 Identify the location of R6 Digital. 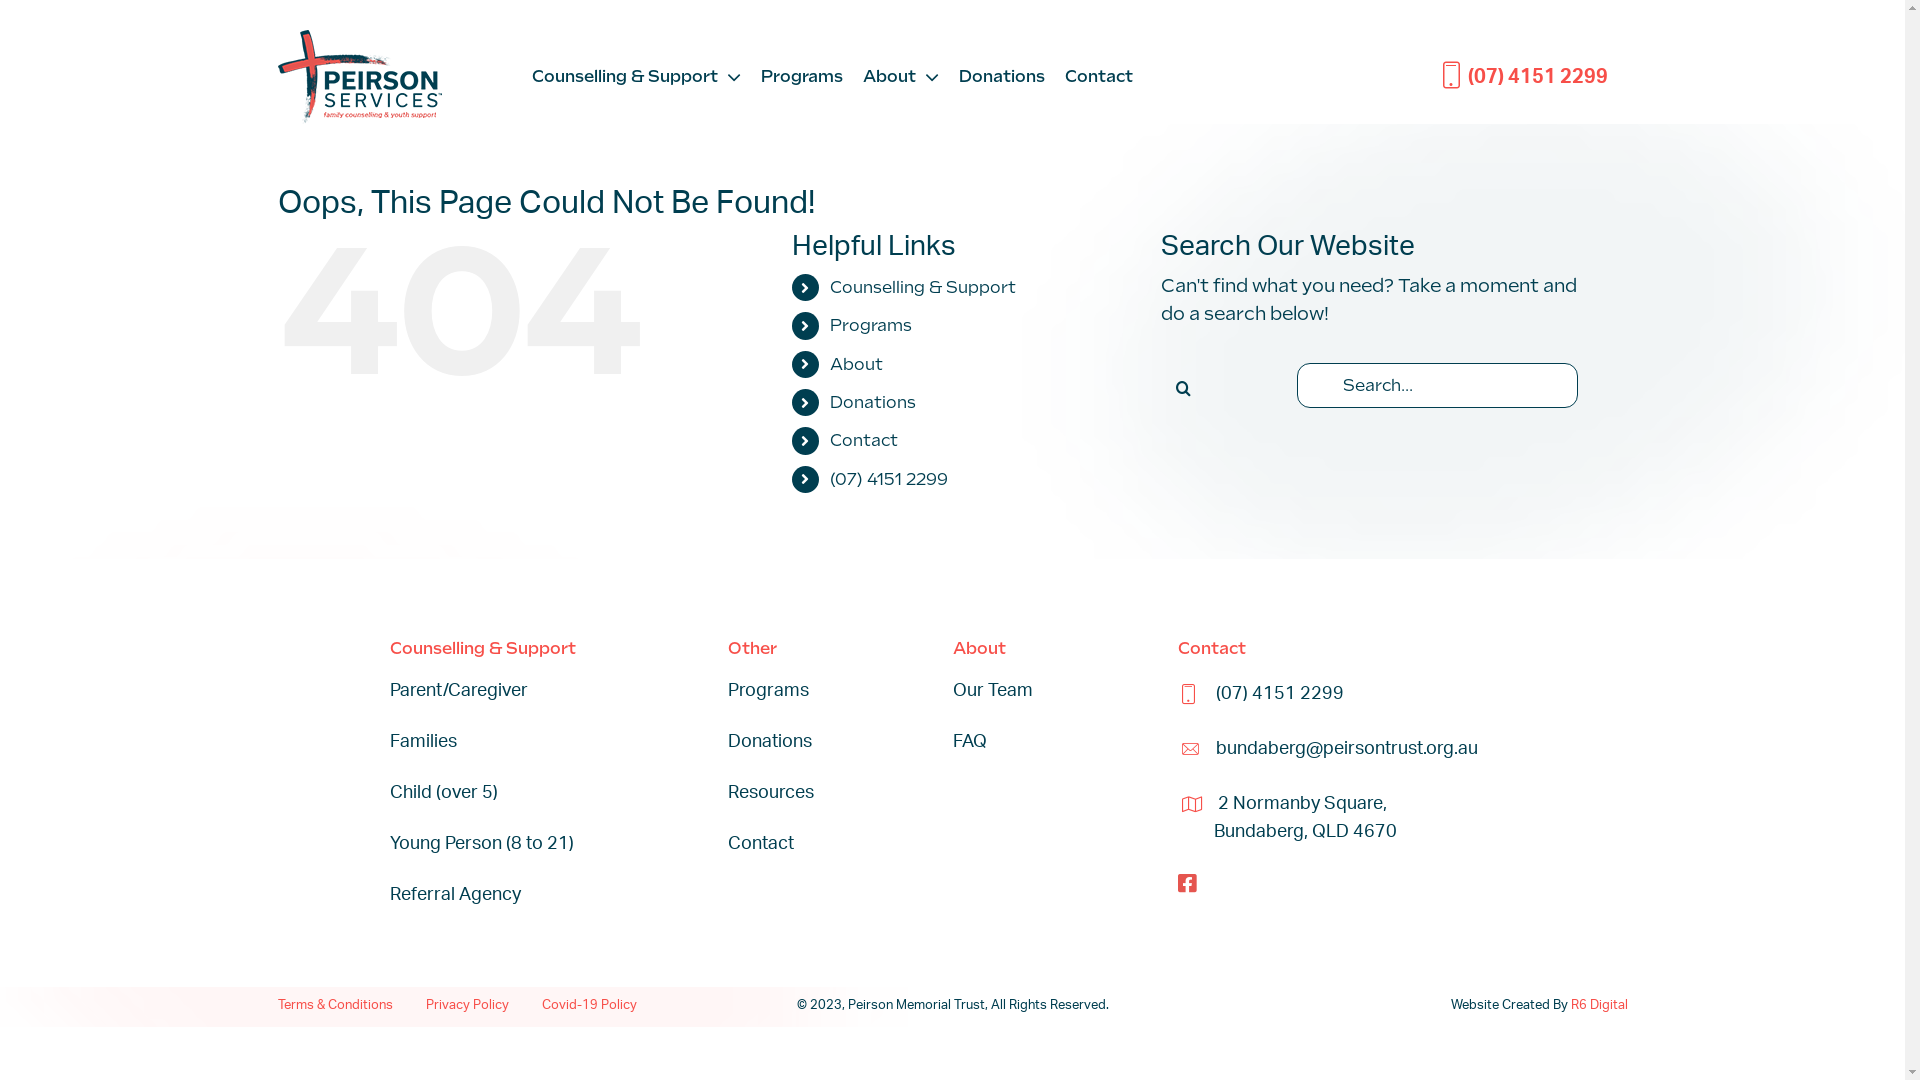
(1598, 1006).